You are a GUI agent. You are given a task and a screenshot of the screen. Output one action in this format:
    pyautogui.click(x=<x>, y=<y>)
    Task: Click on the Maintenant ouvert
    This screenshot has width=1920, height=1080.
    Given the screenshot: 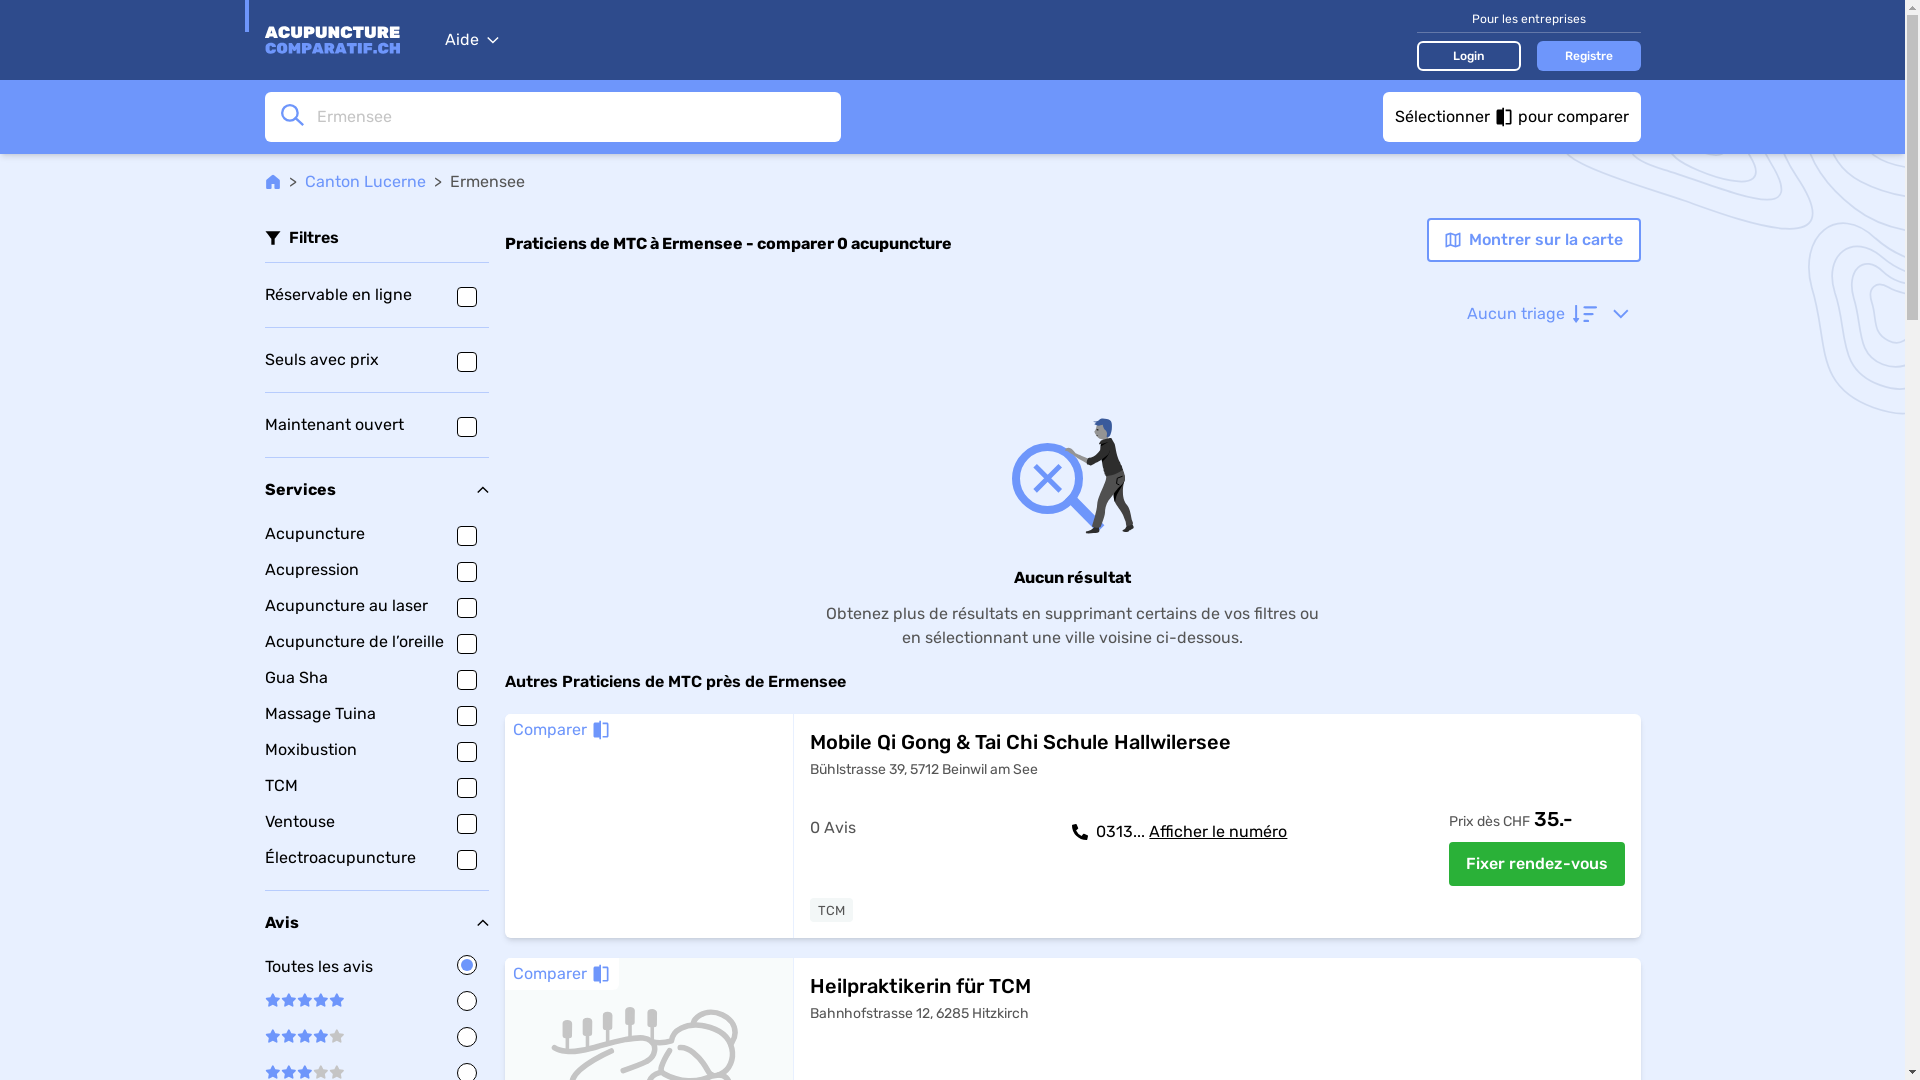 What is the action you would take?
    pyautogui.click(x=376, y=424)
    